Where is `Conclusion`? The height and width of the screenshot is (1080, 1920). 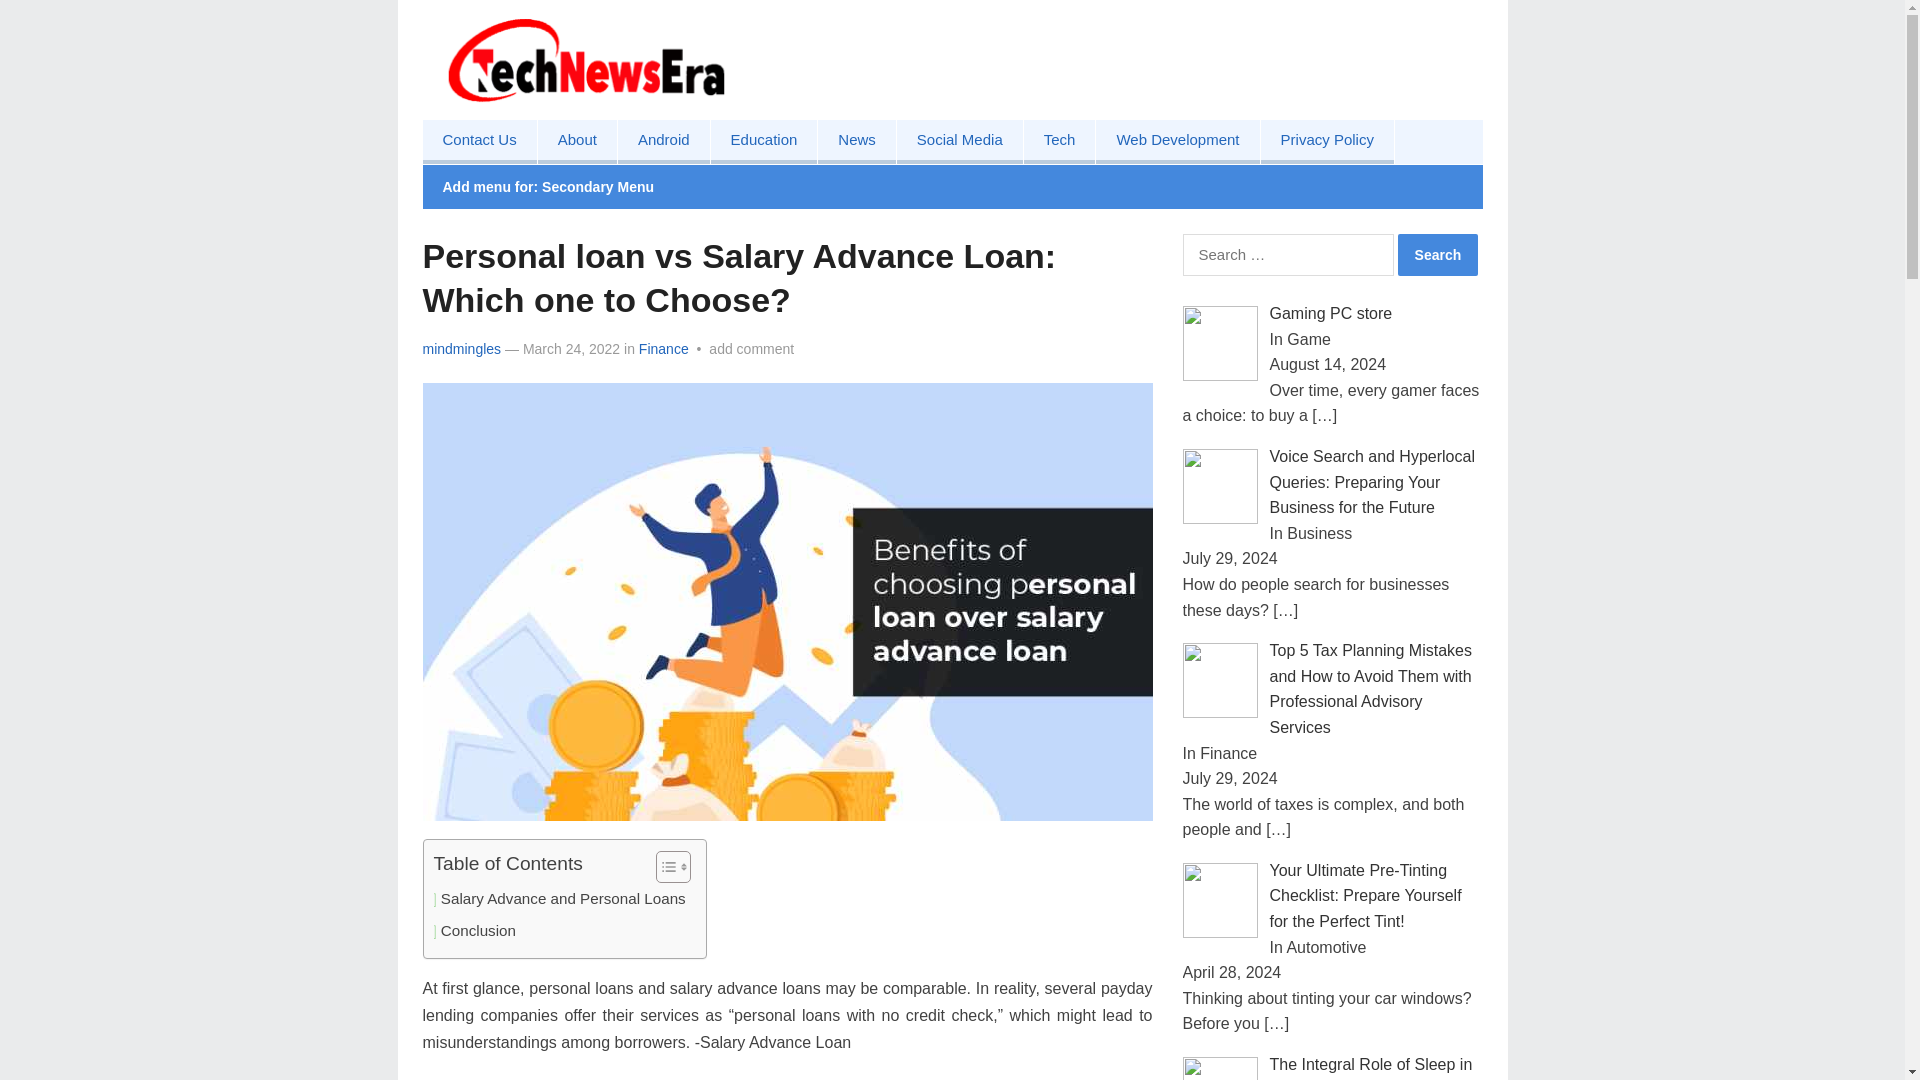
Conclusion is located at coordinates (478, 930).